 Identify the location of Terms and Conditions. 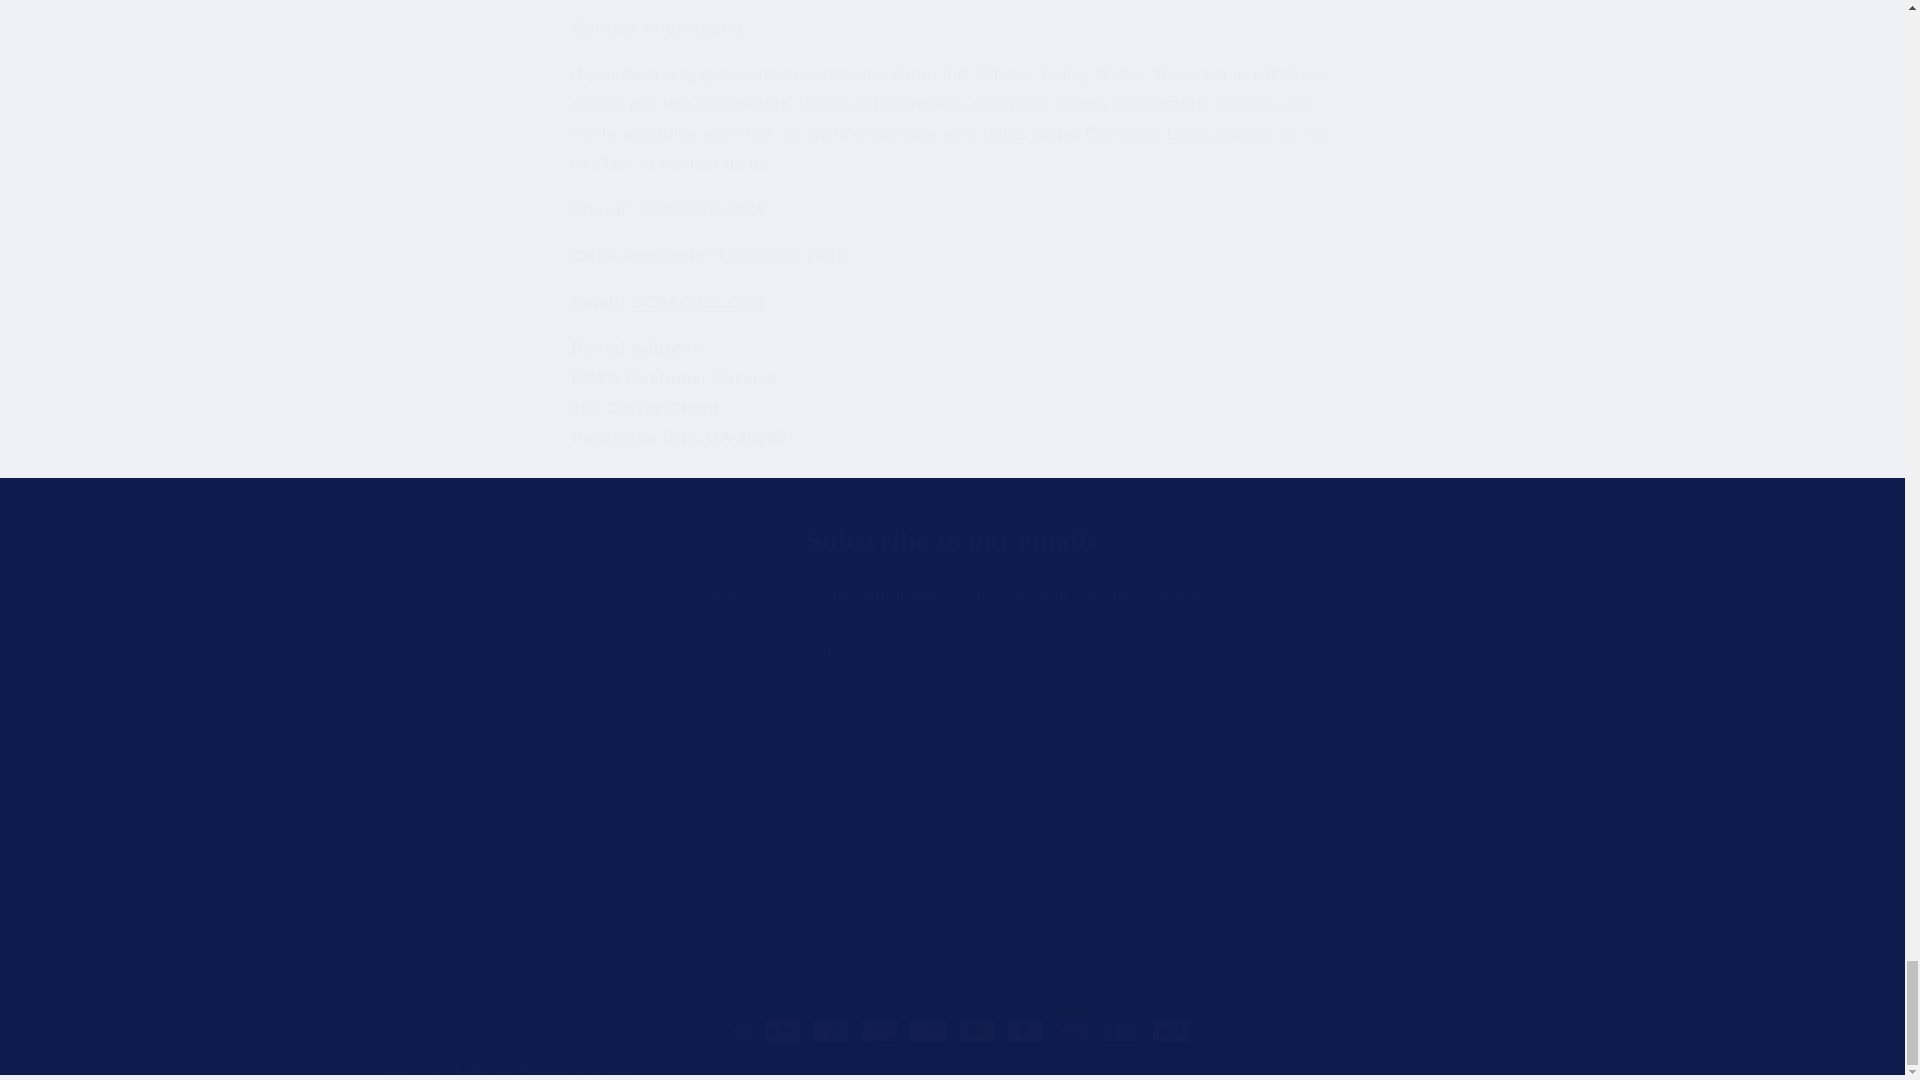
(430, 846).